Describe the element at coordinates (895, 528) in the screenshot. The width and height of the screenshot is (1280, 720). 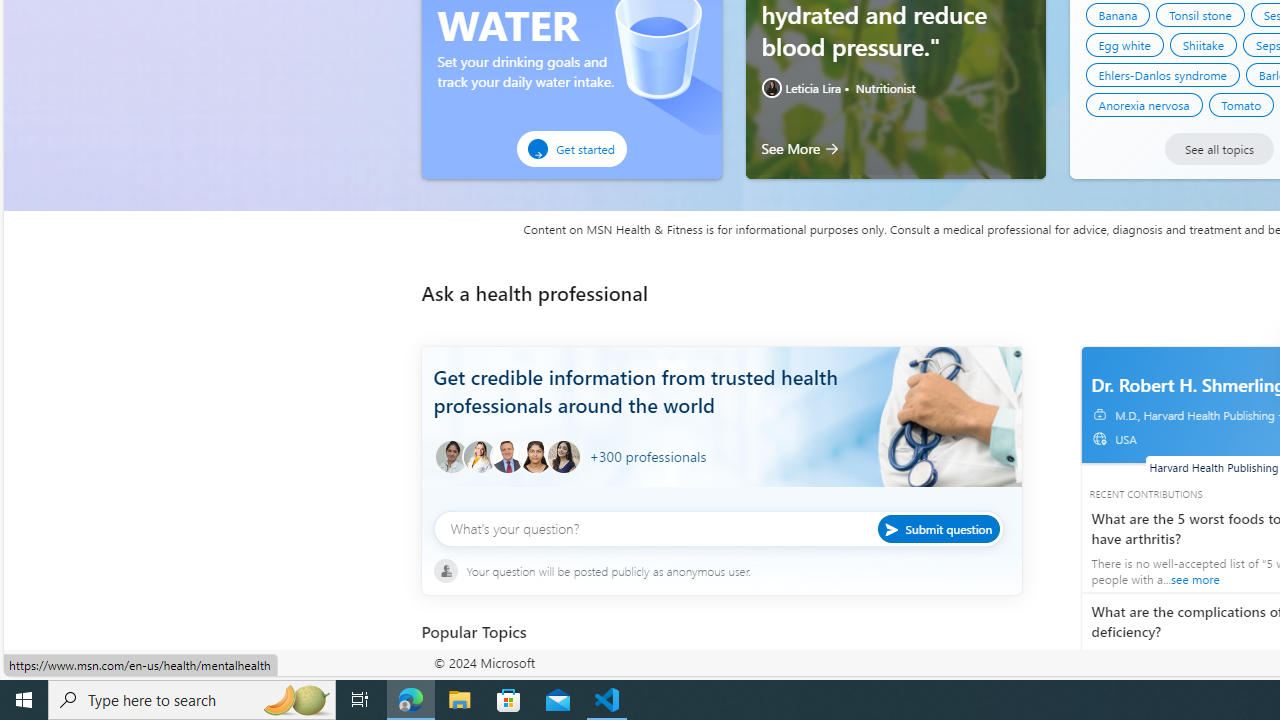
I see `Class: askQuestionButtonArrowIcon` at that location.